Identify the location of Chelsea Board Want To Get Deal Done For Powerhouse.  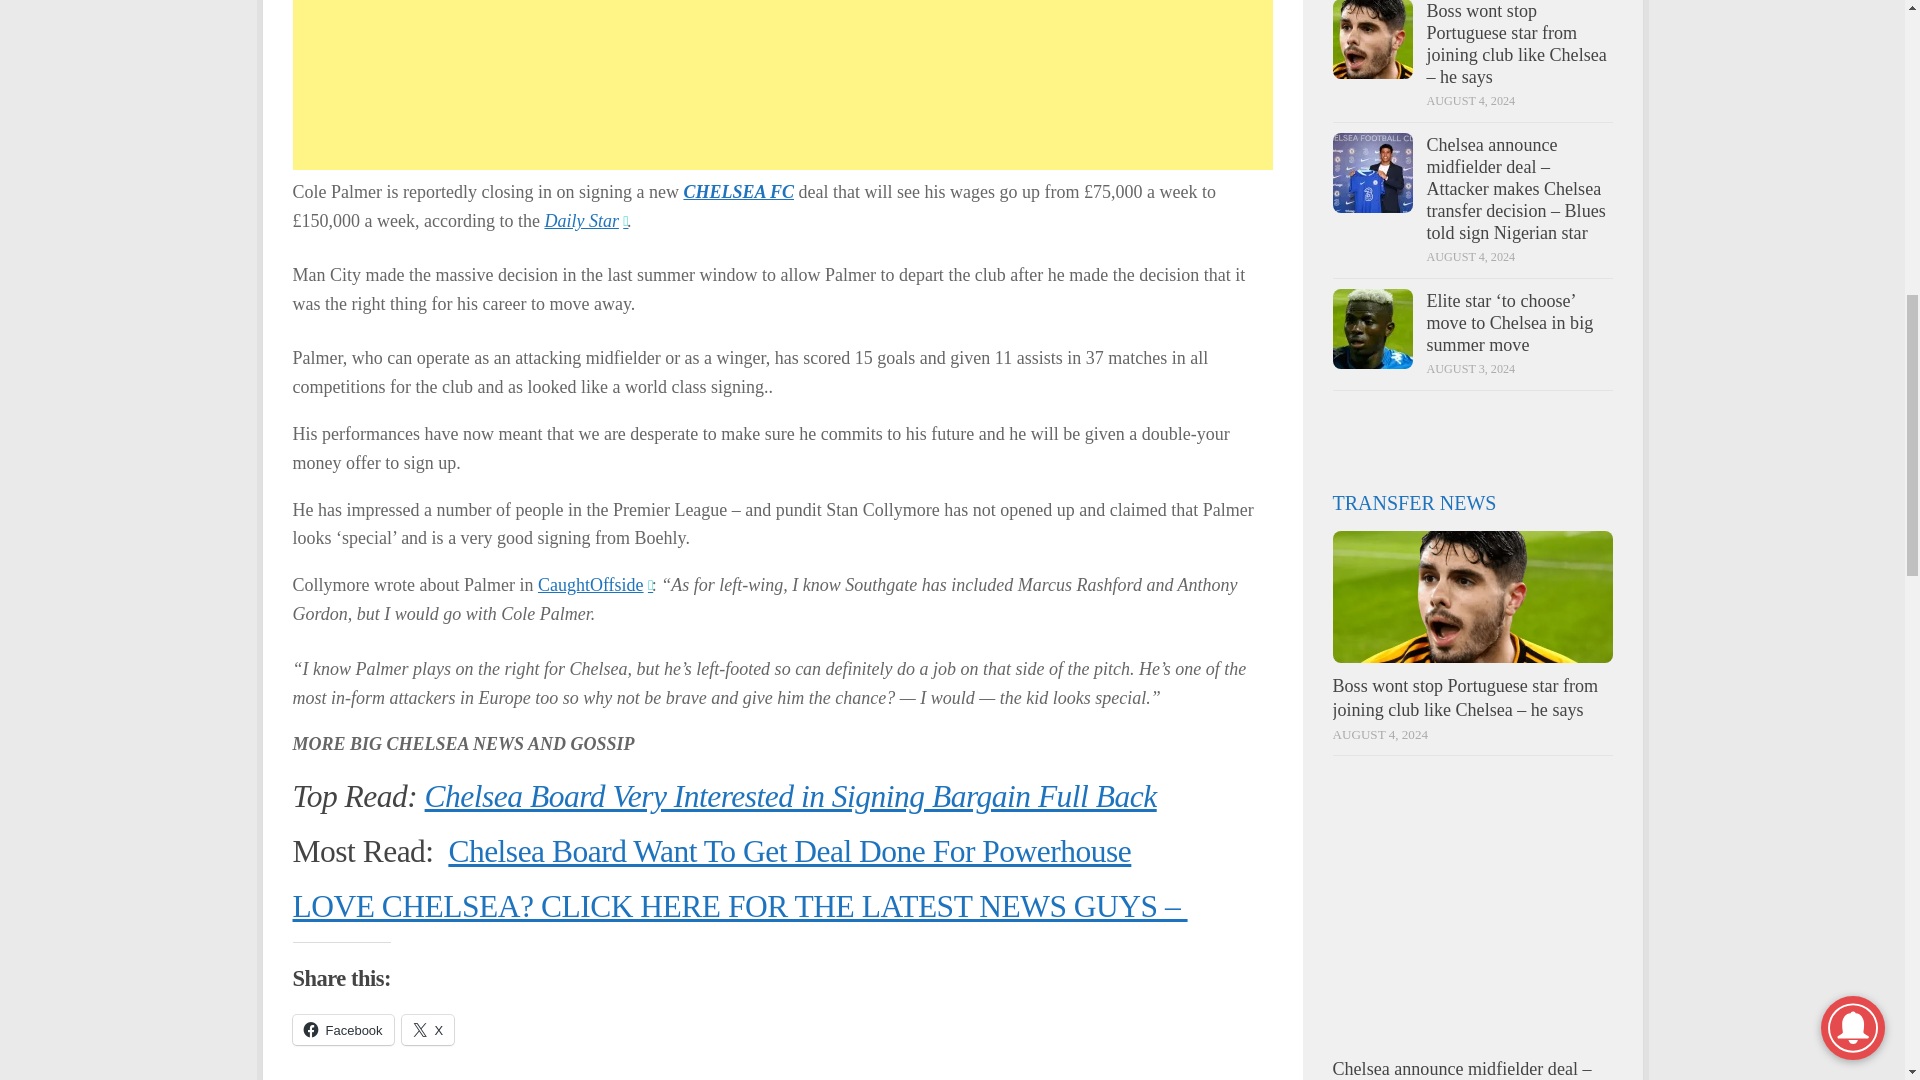
(788, 851).